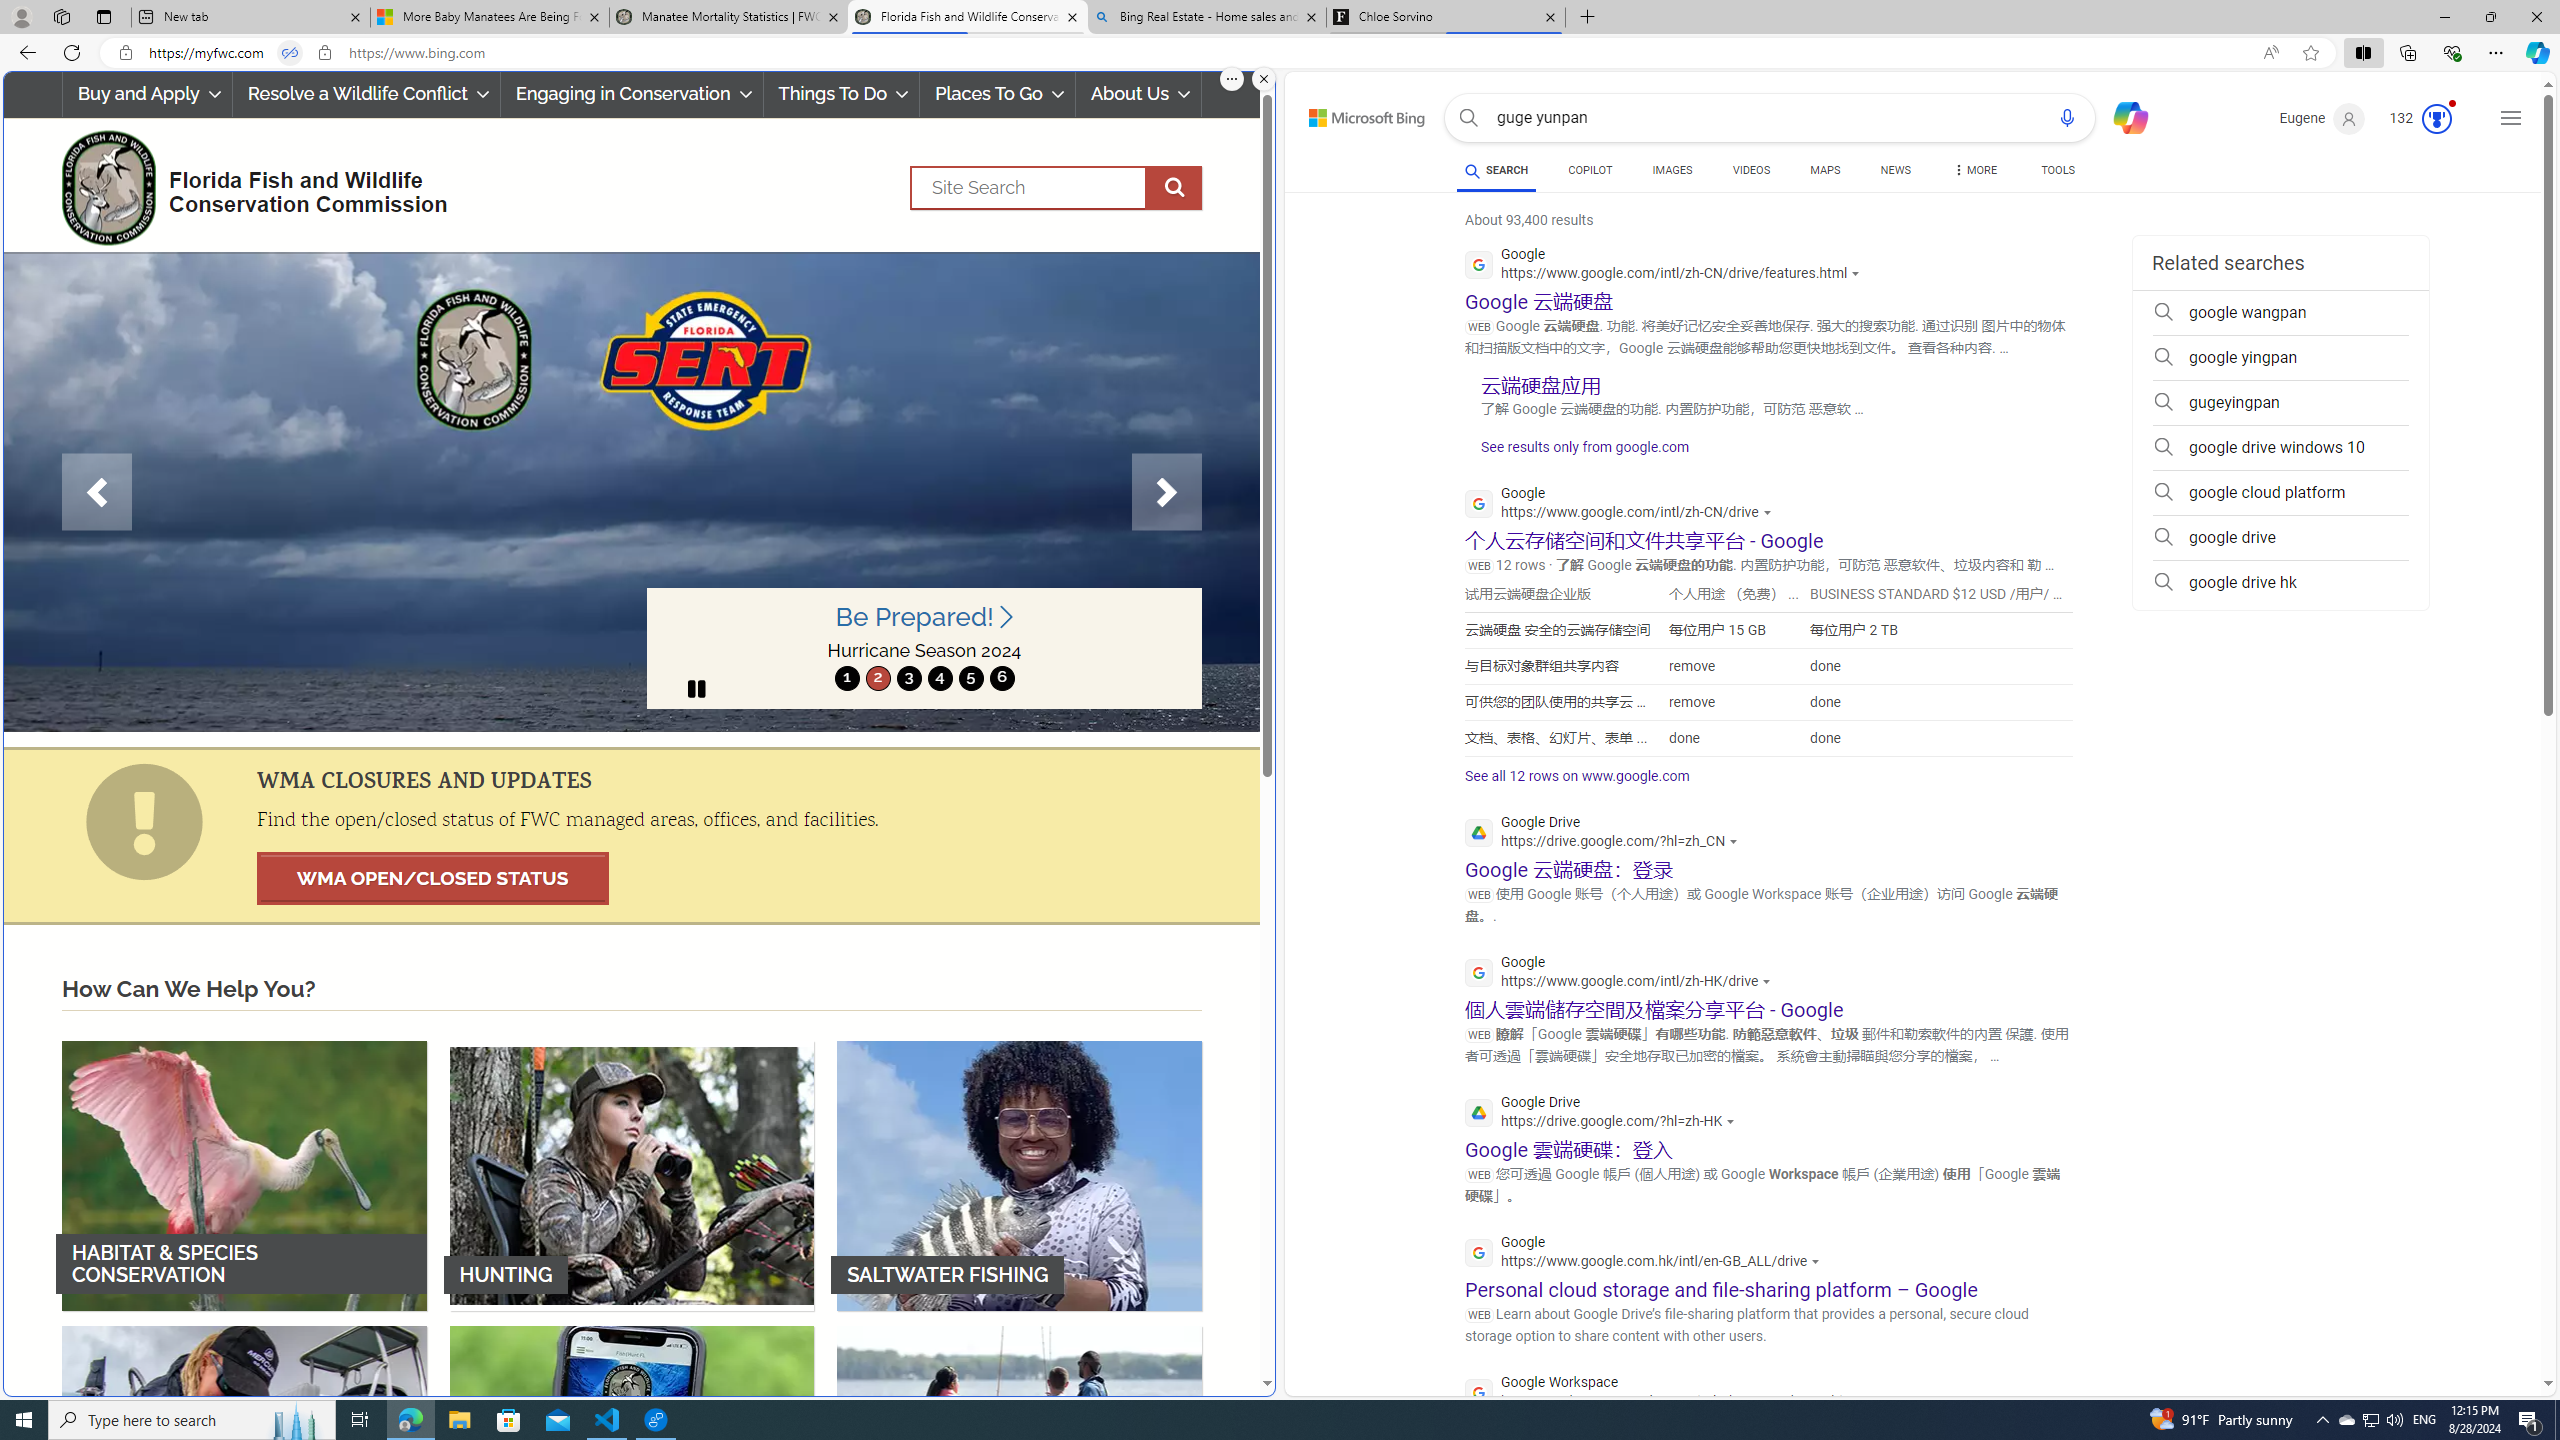 The image size is (2560, 1440). I want to click on IMAGES, so click(1671, 170).